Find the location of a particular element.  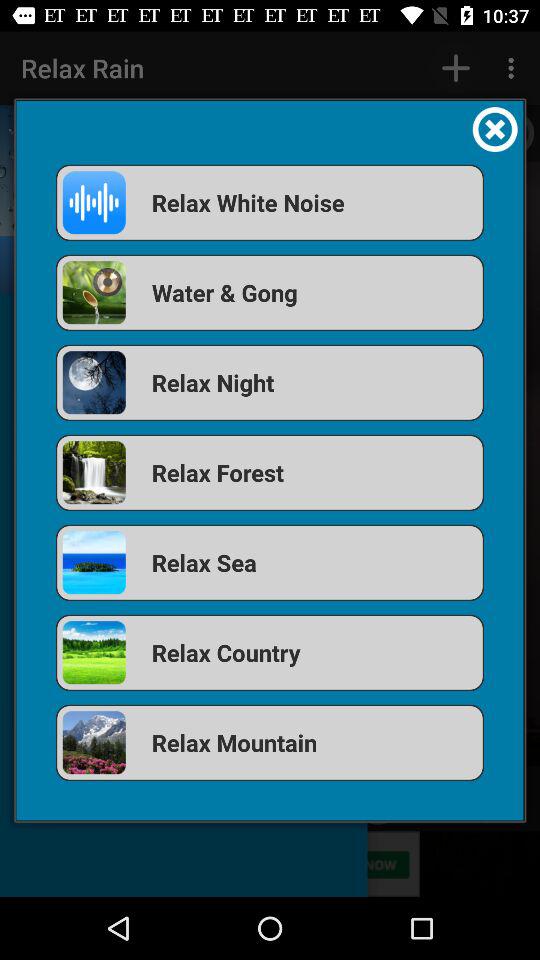

press icon below the relax country icon is located at coordinates (270, 742).